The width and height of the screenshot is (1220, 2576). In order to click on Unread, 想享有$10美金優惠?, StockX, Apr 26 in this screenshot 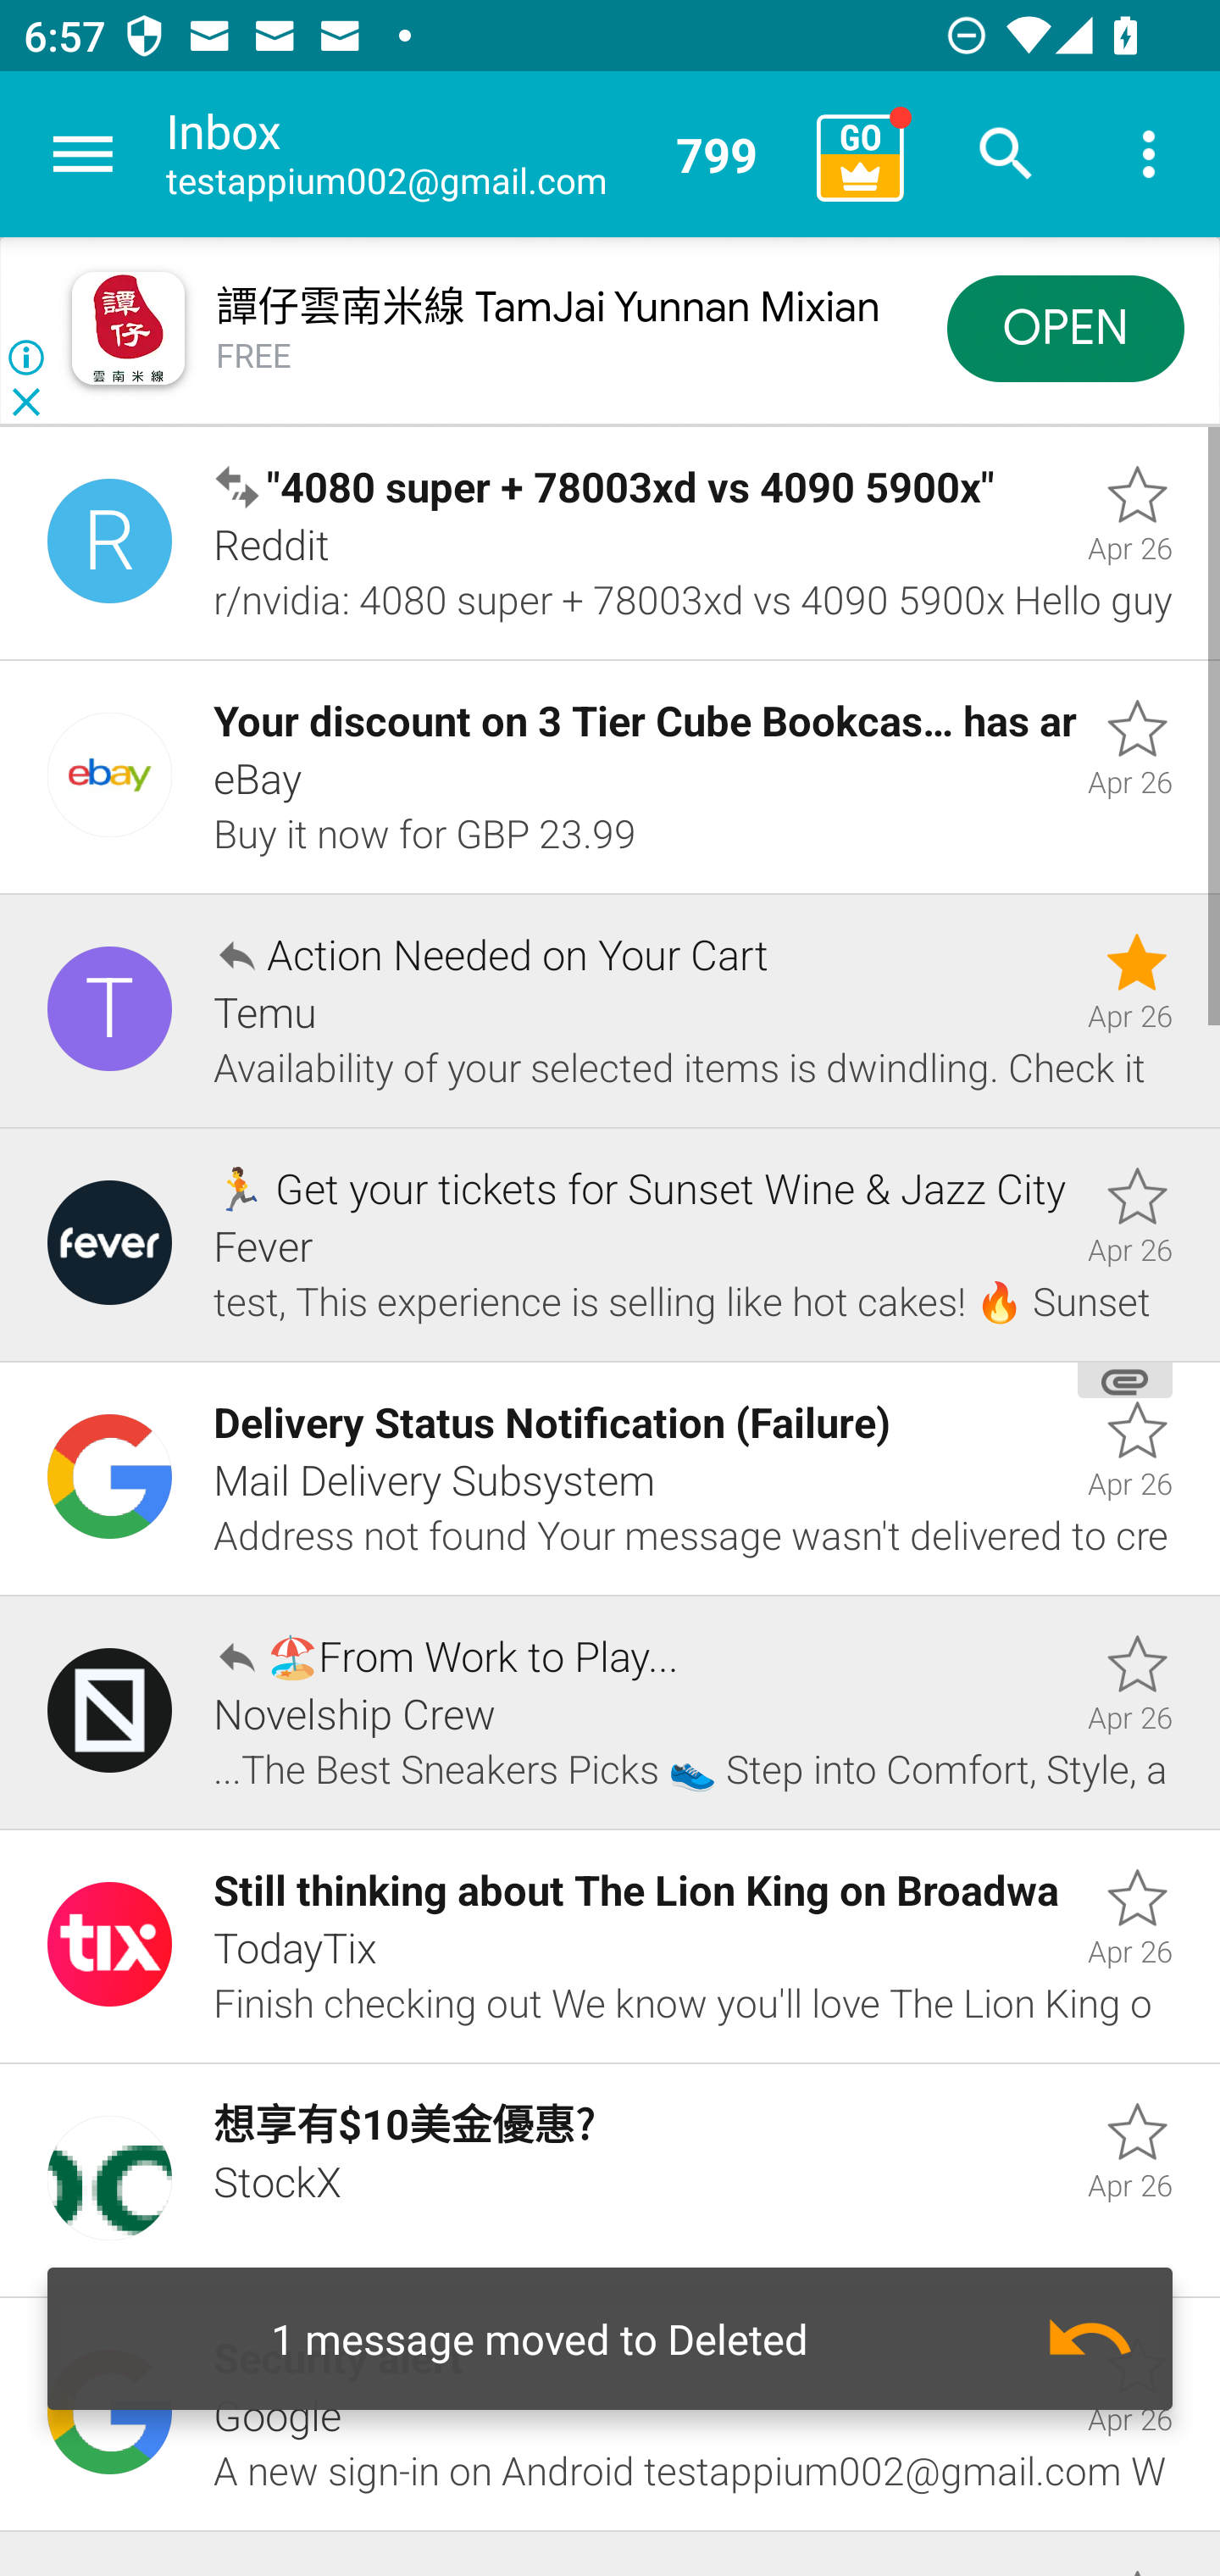, I will do `click(610, 2180)`.